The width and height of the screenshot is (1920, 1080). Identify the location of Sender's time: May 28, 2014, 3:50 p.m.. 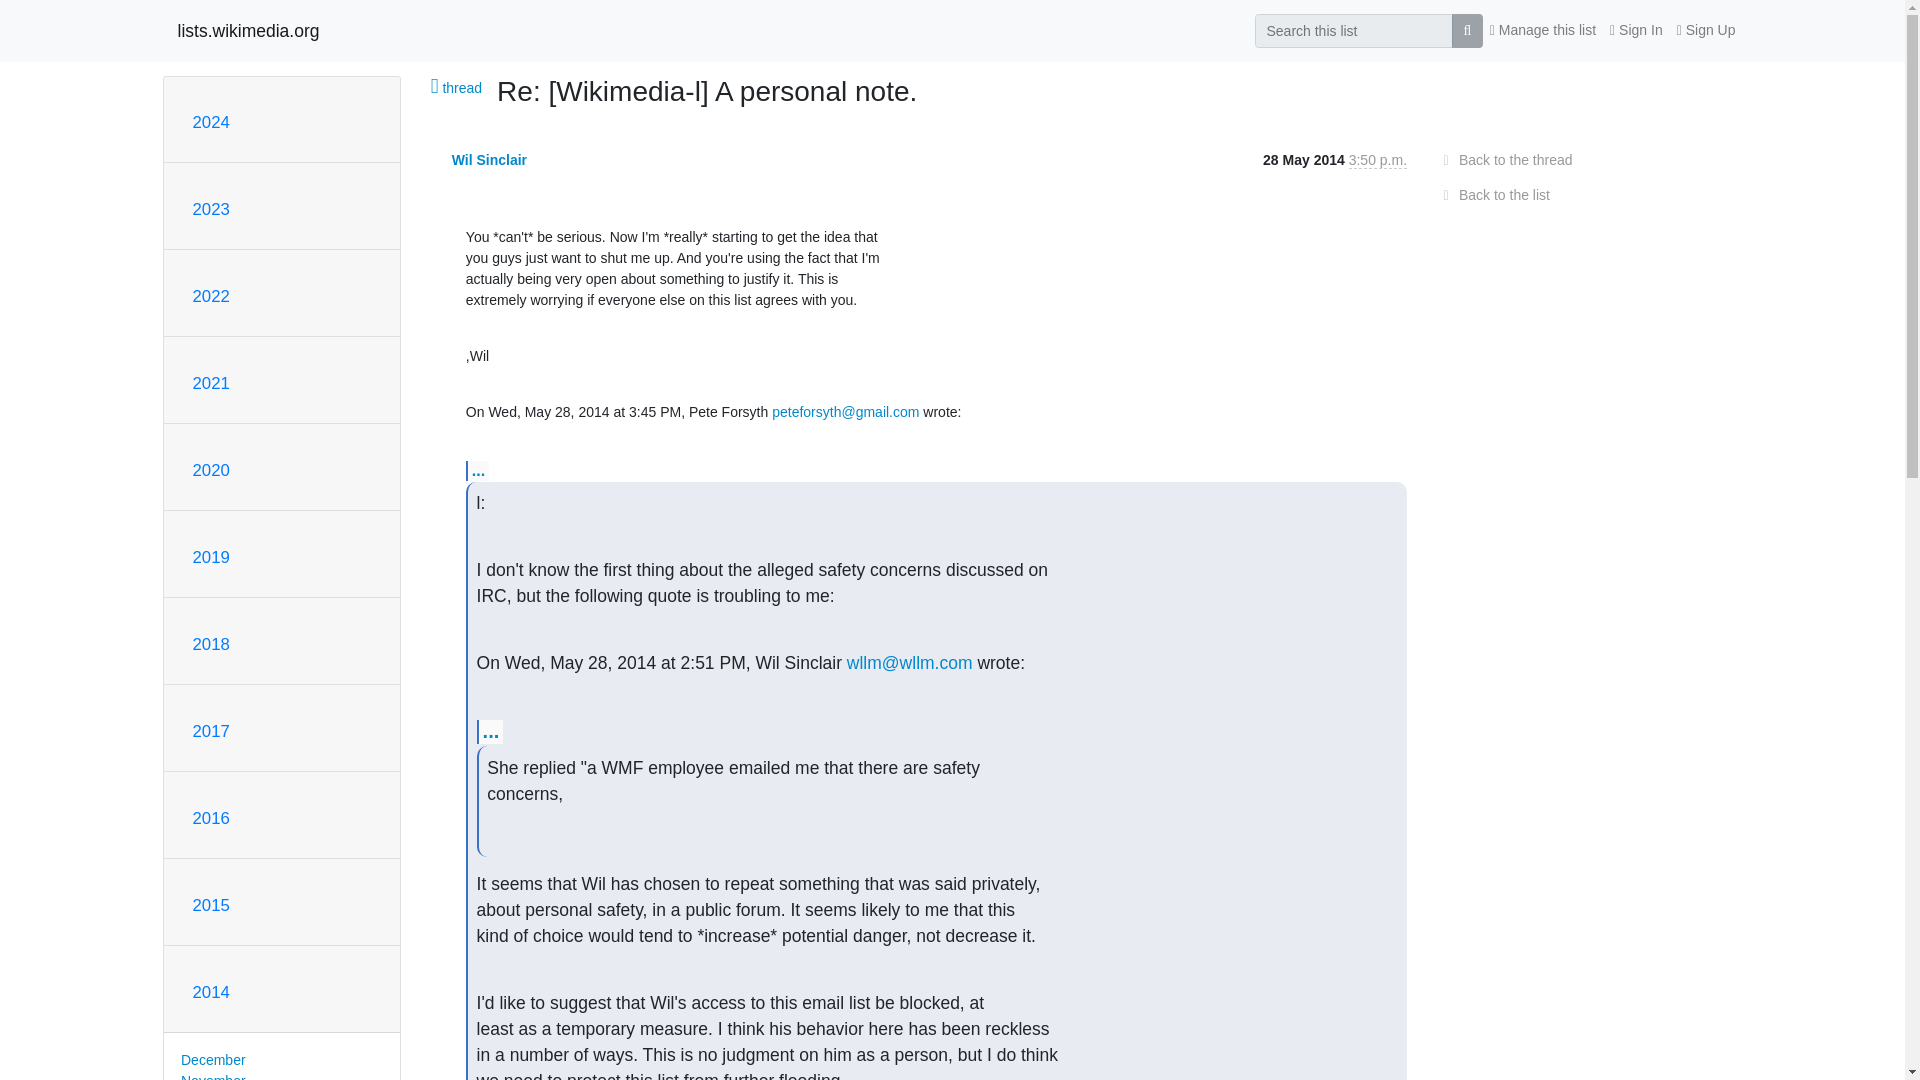
(1378, 160).